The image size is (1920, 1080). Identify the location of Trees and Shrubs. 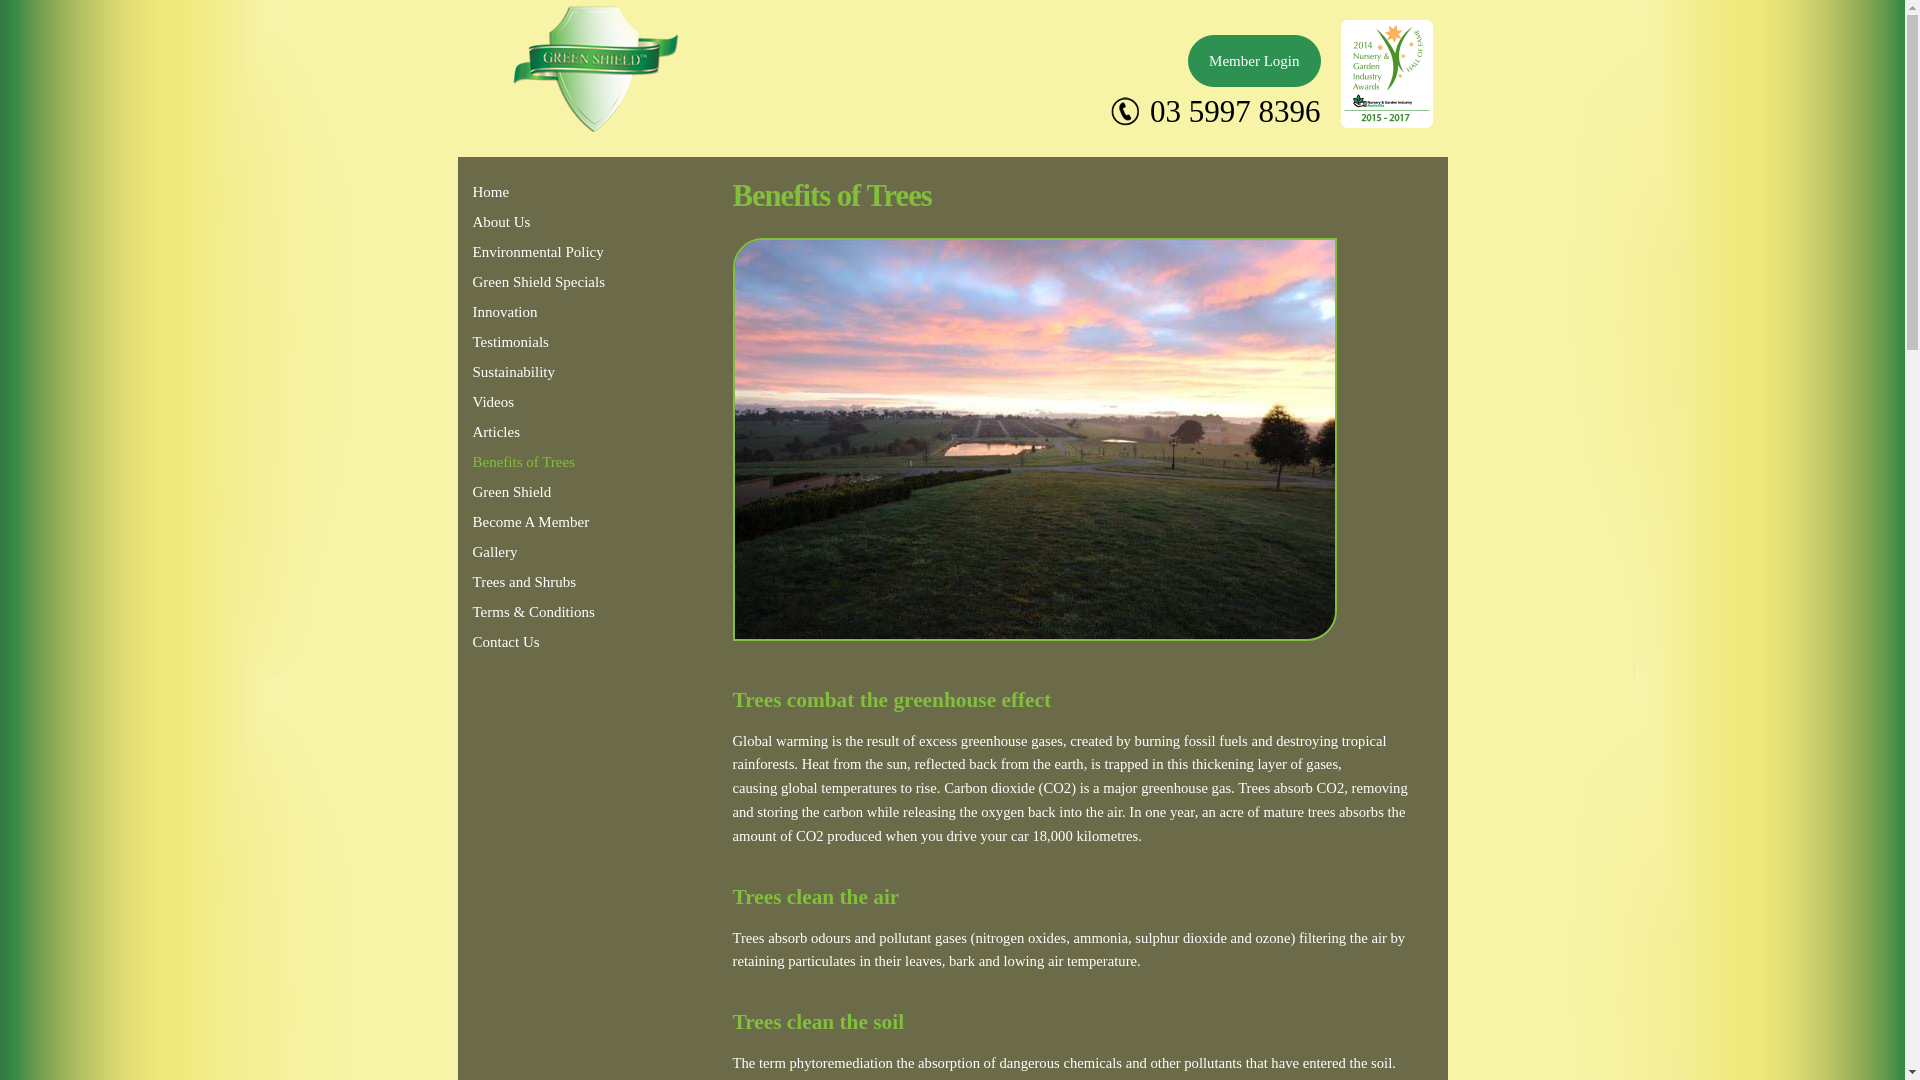
(539, 582).